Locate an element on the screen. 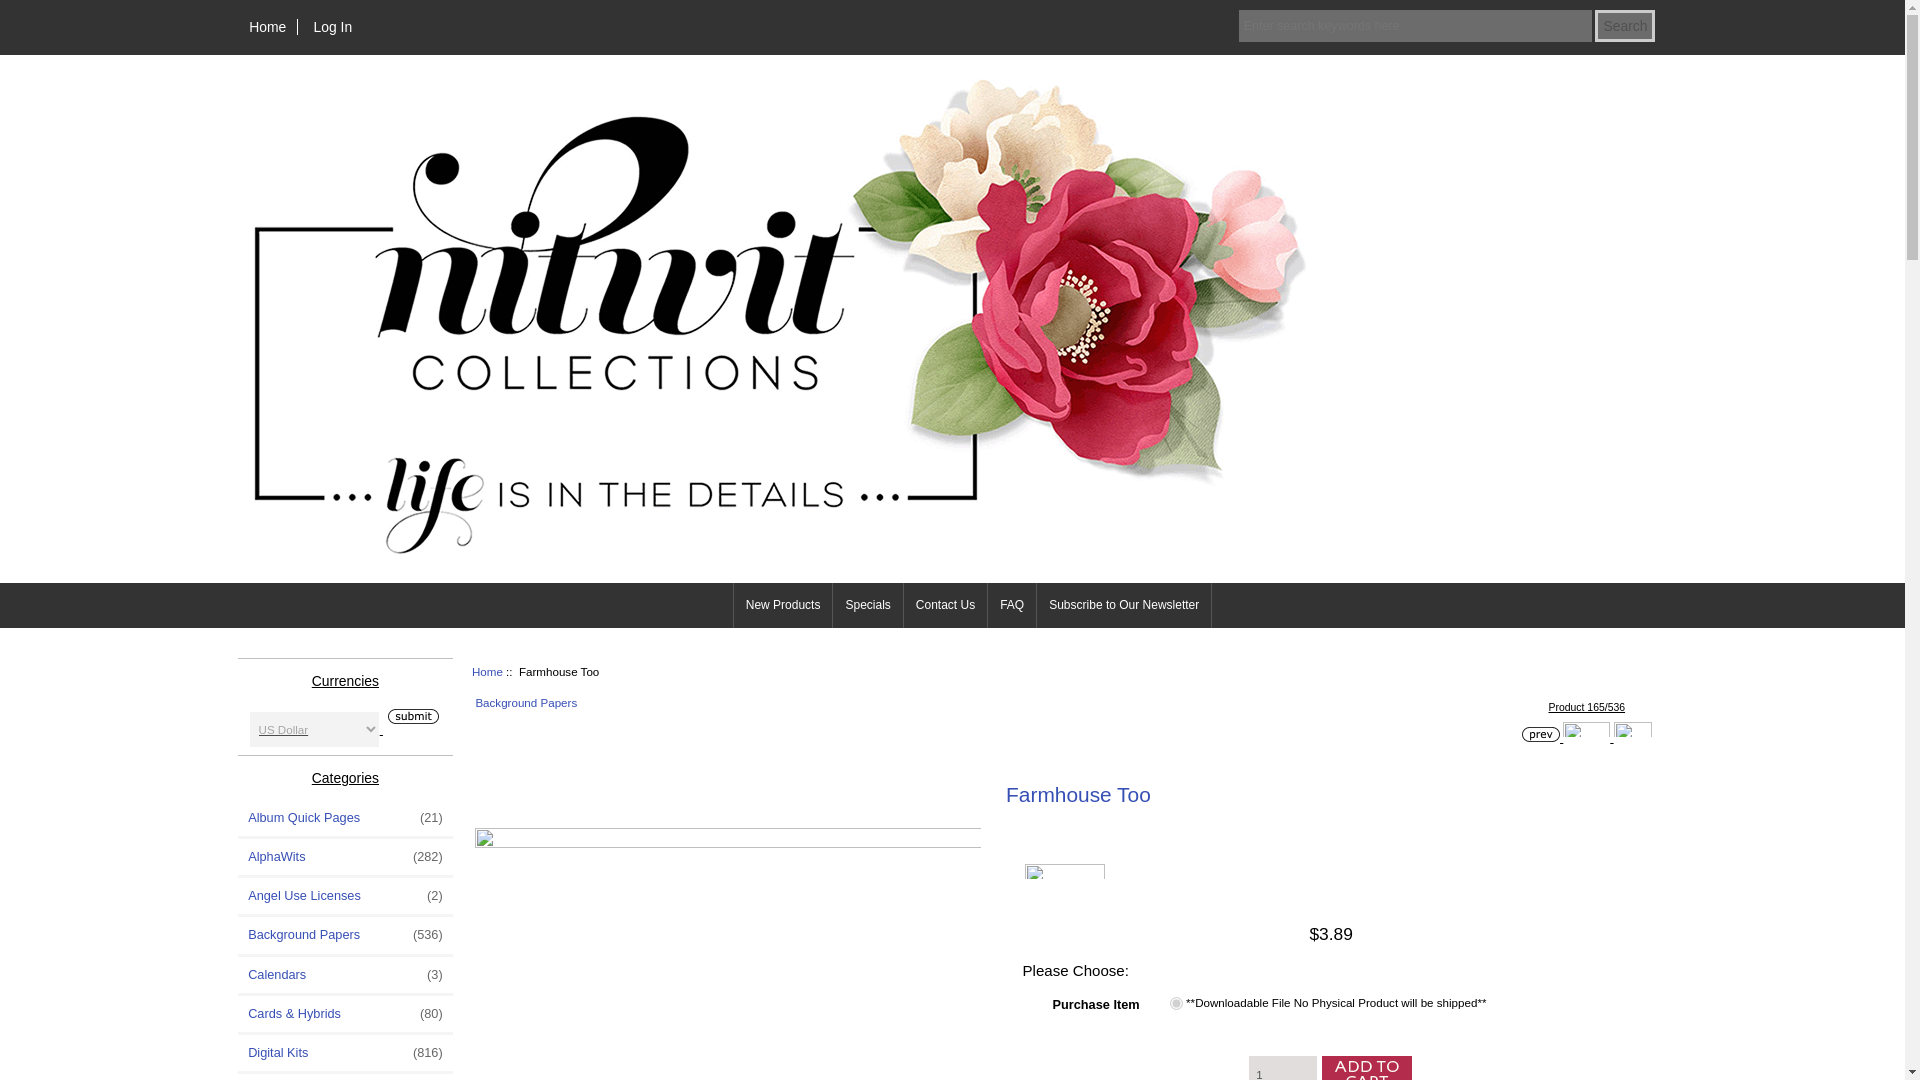  1 is located at coordinates (1176, 1002).